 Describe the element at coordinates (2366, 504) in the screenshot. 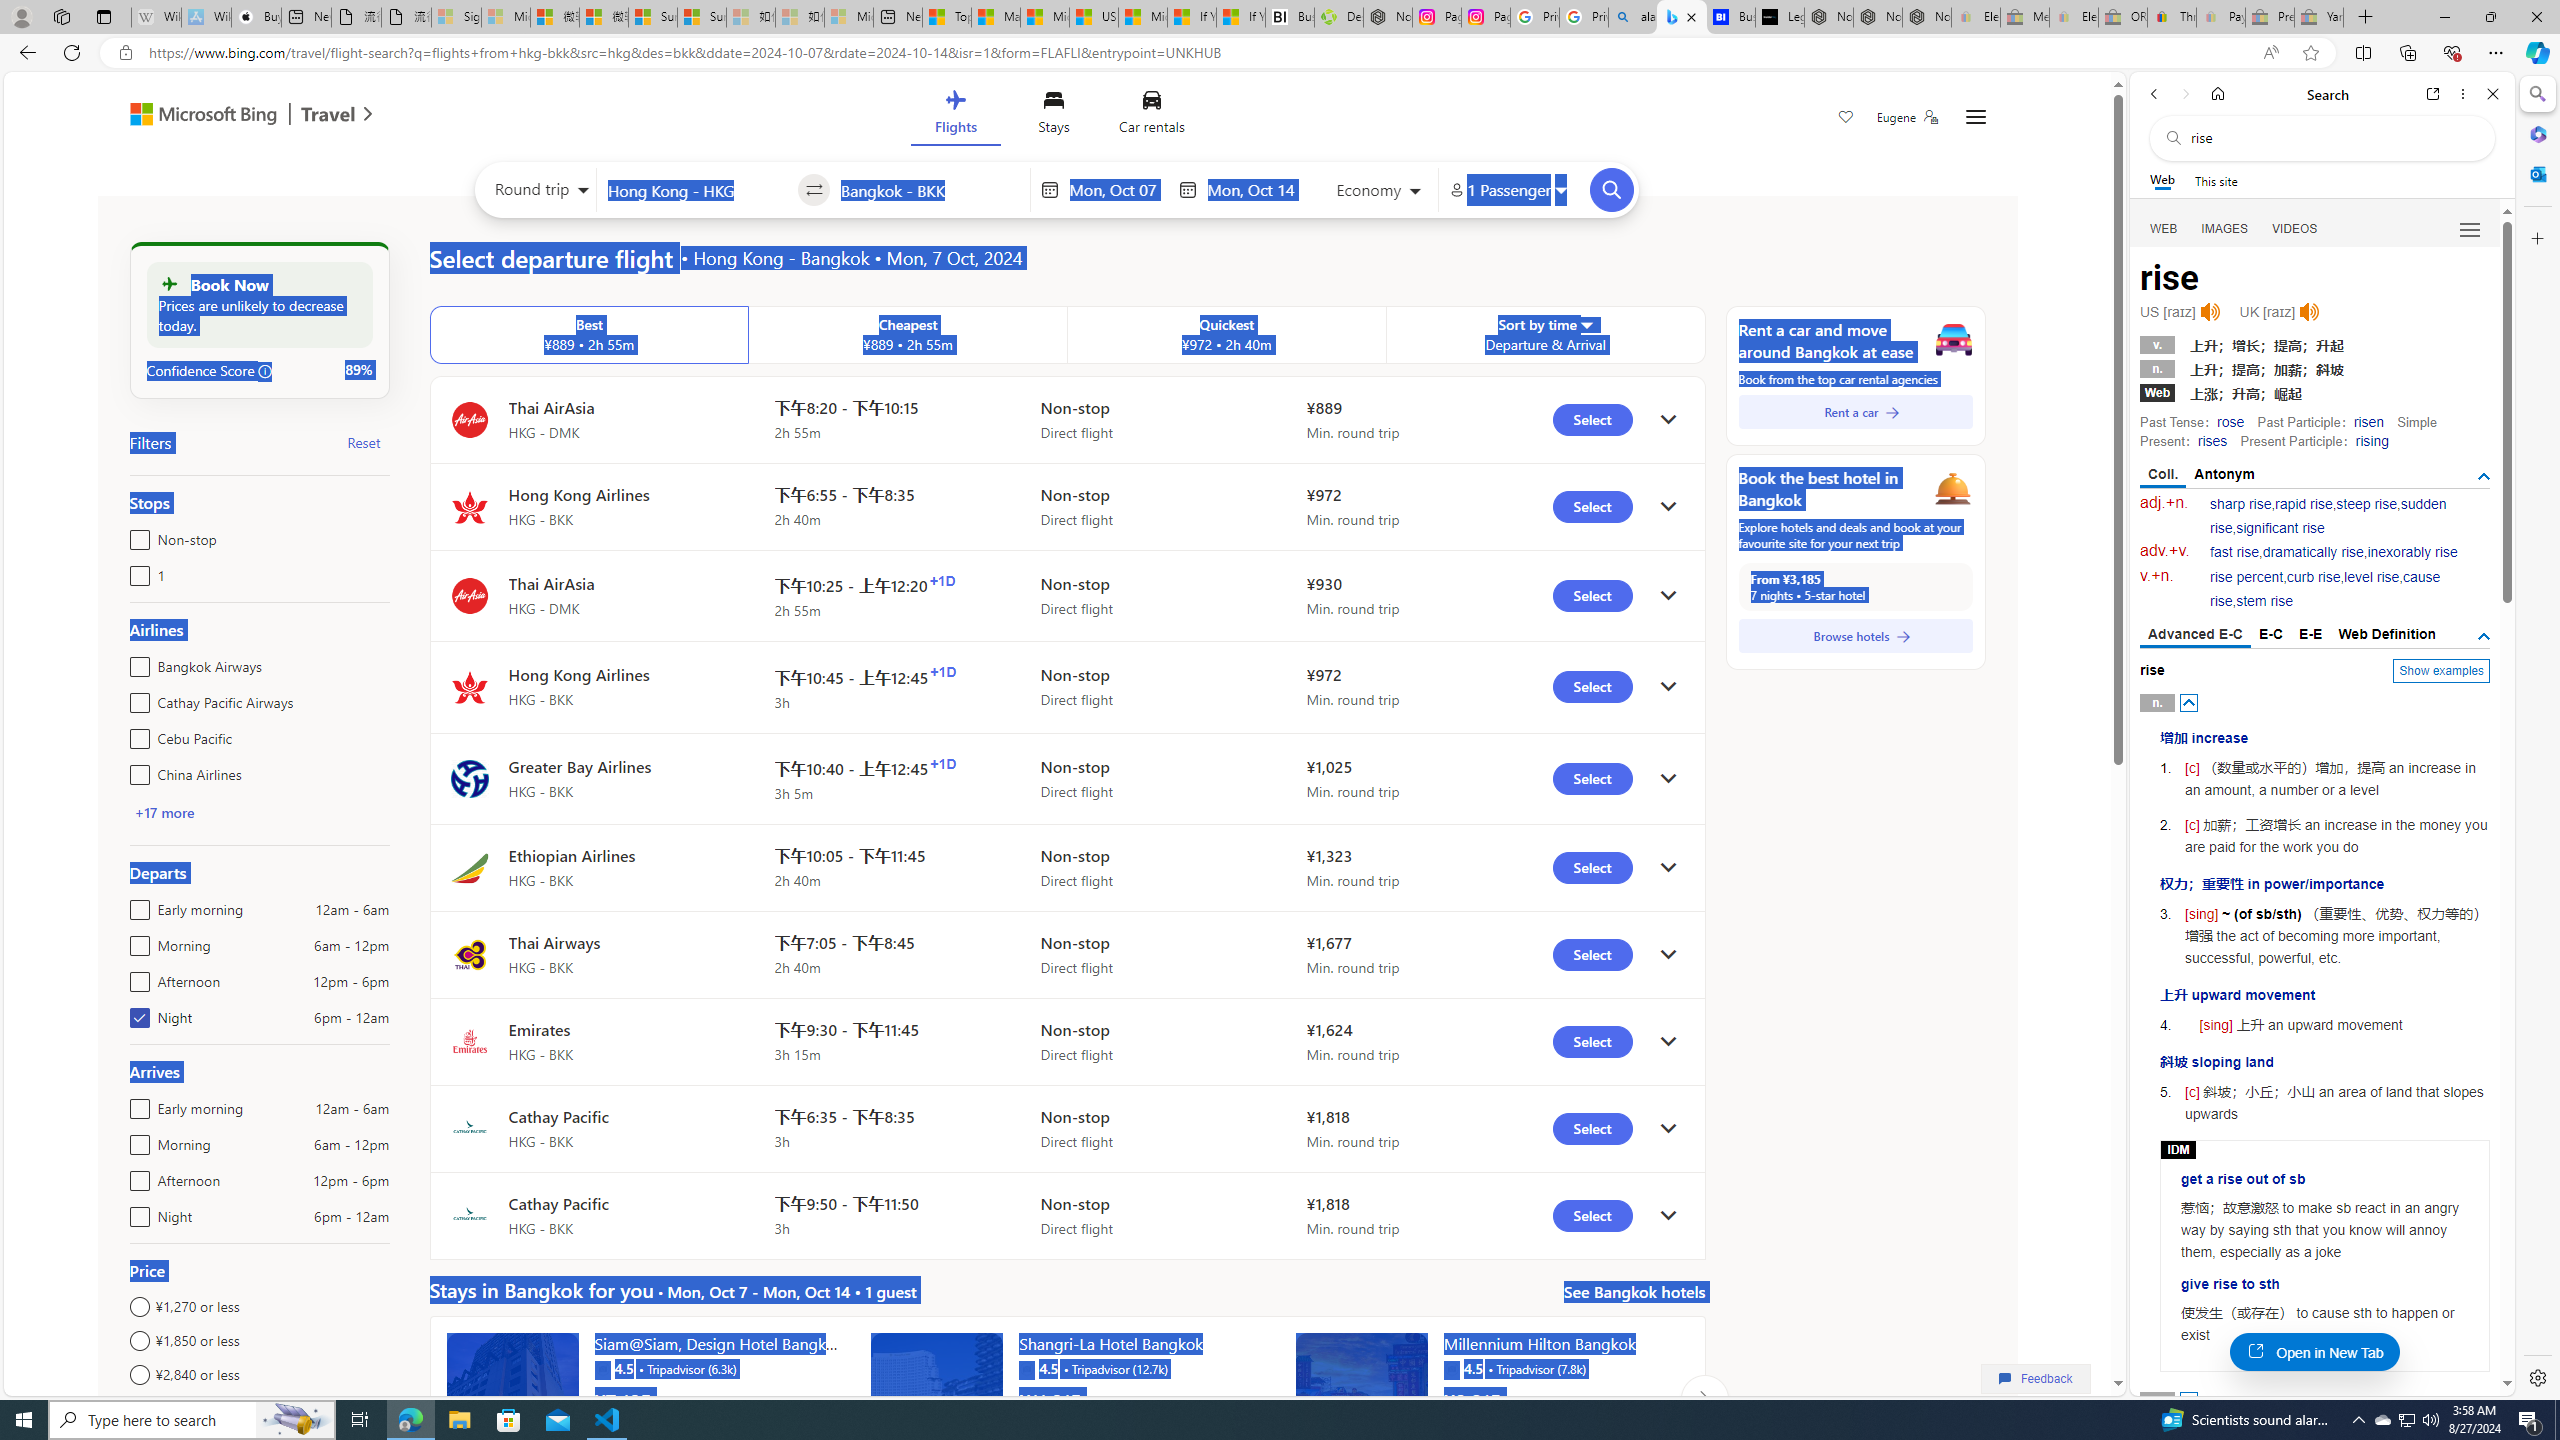

I see `steep rise` at that location.